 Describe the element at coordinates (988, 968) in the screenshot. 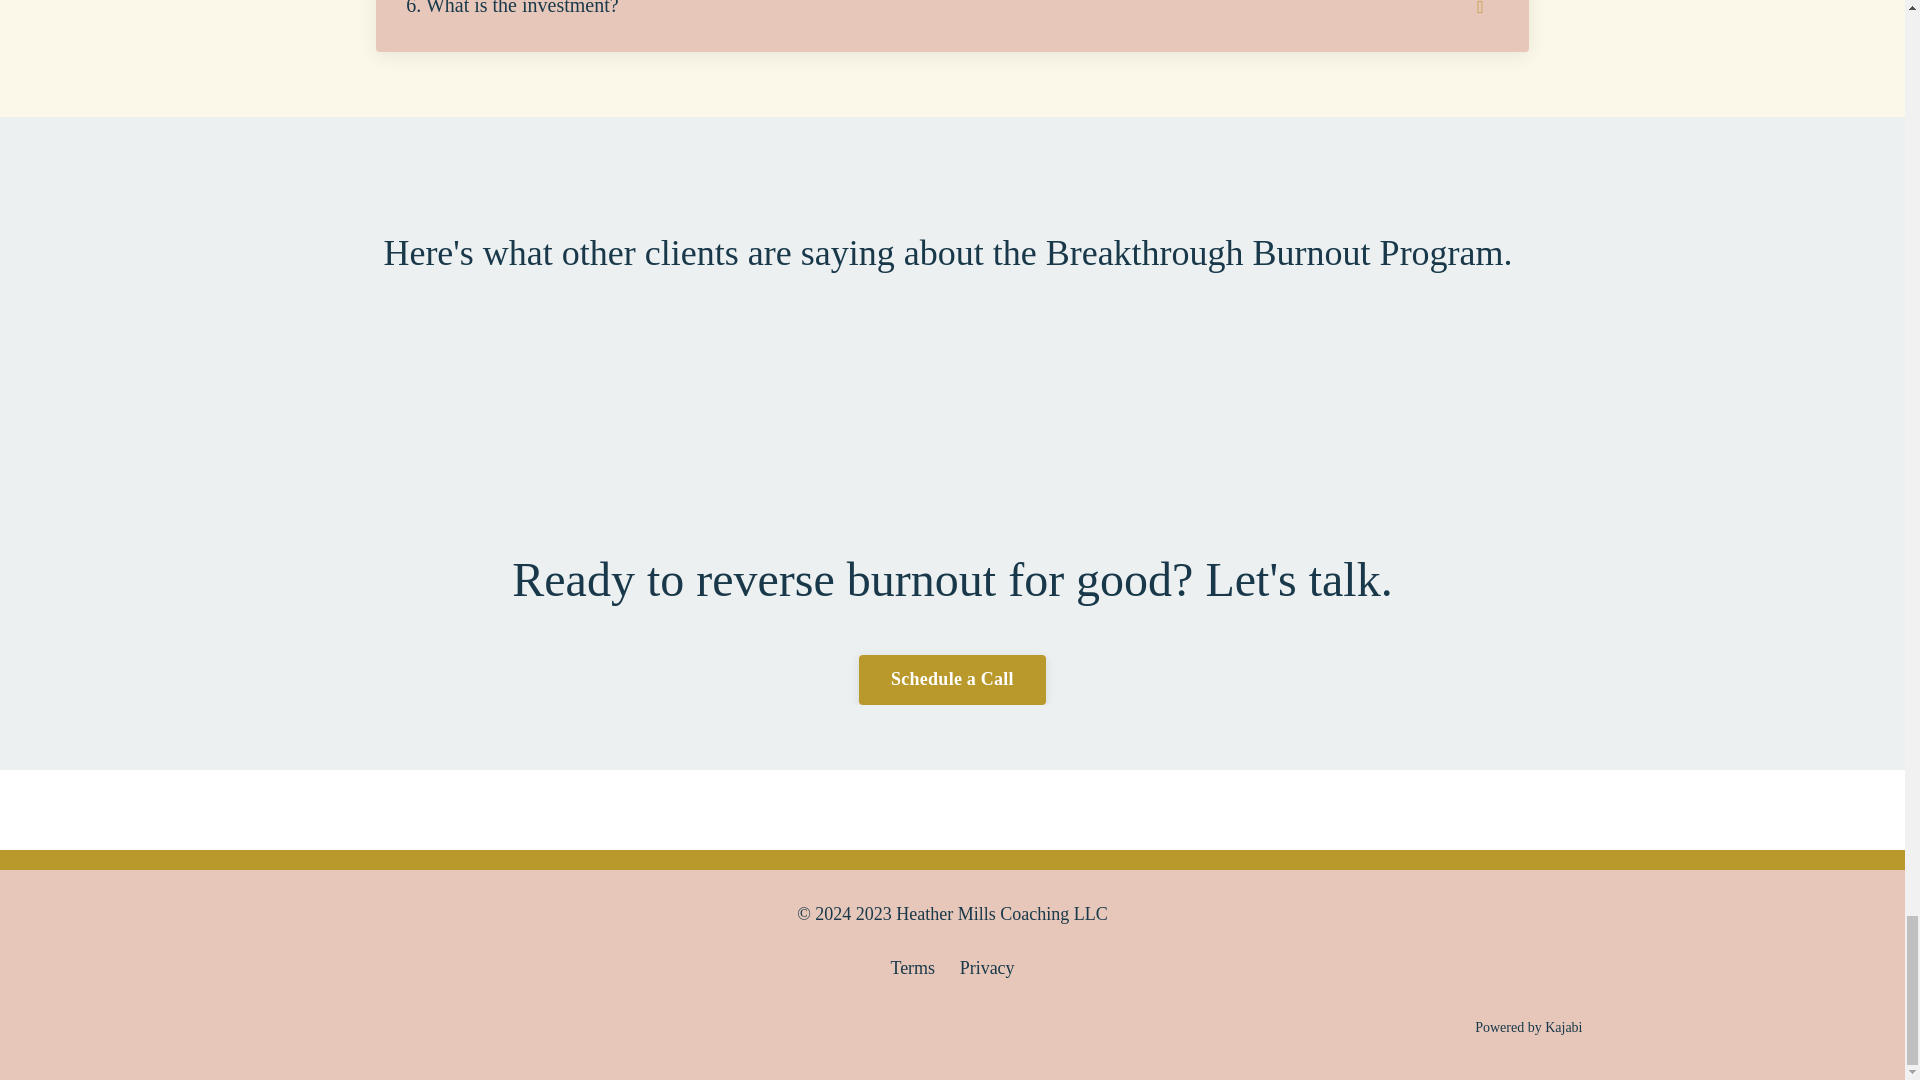

I see `Privacy` at that location.